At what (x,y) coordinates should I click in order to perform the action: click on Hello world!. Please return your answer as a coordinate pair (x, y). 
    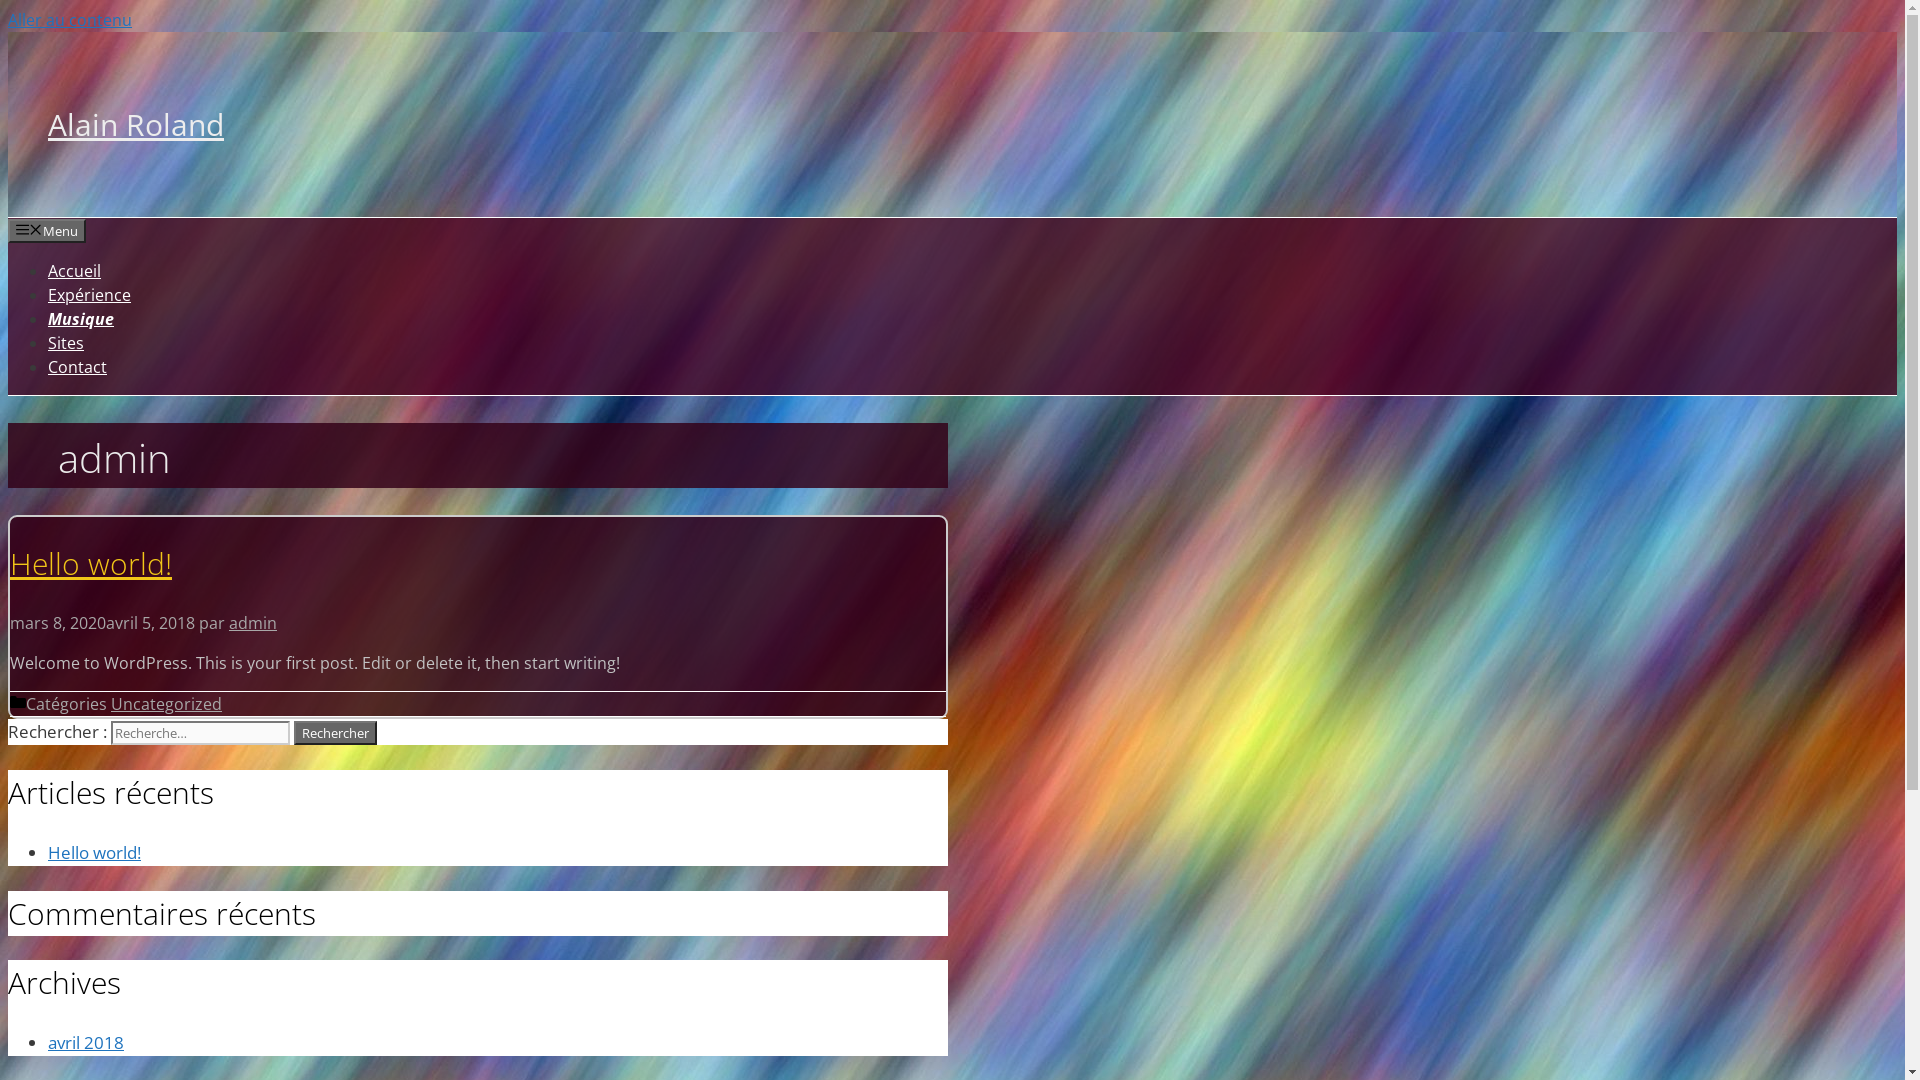
    Looking at the image, I should click on (94, 852).